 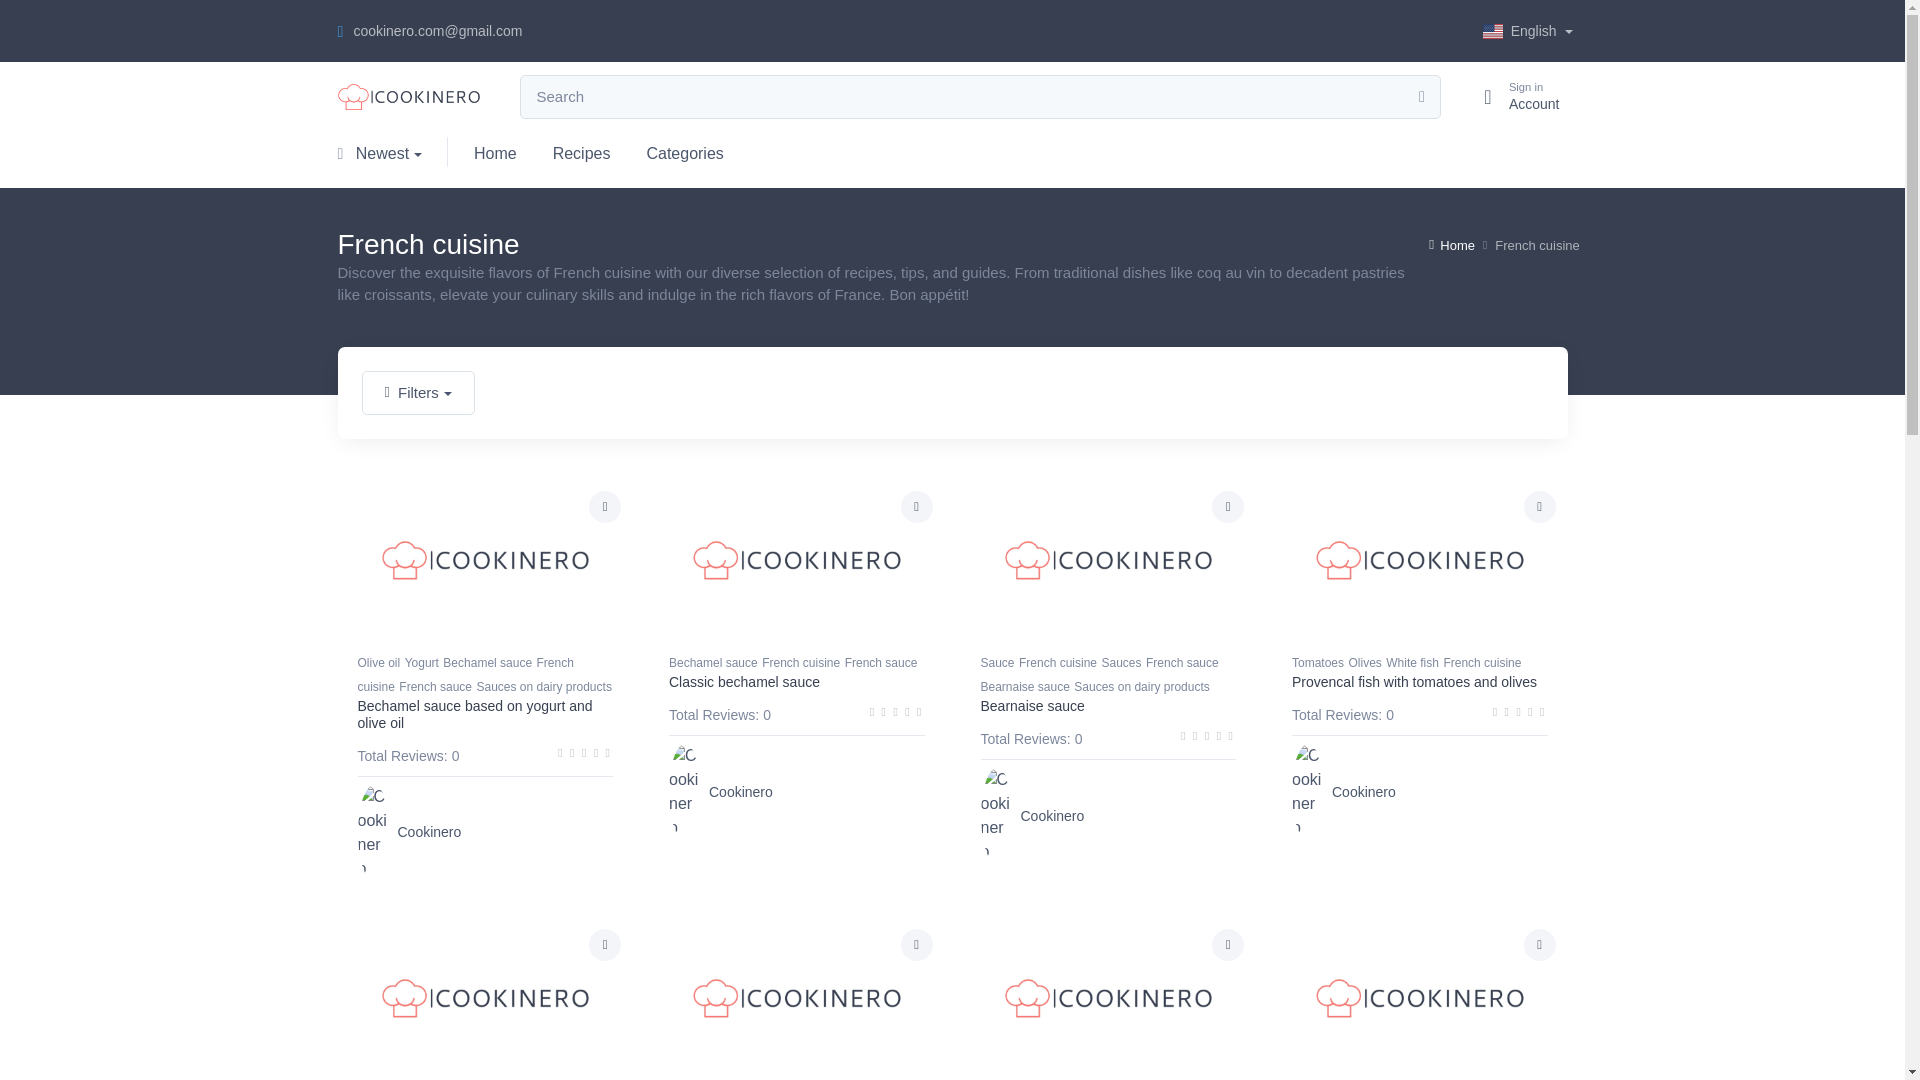 I want to click on Add to wishlist, so click(x=1512, y=96).